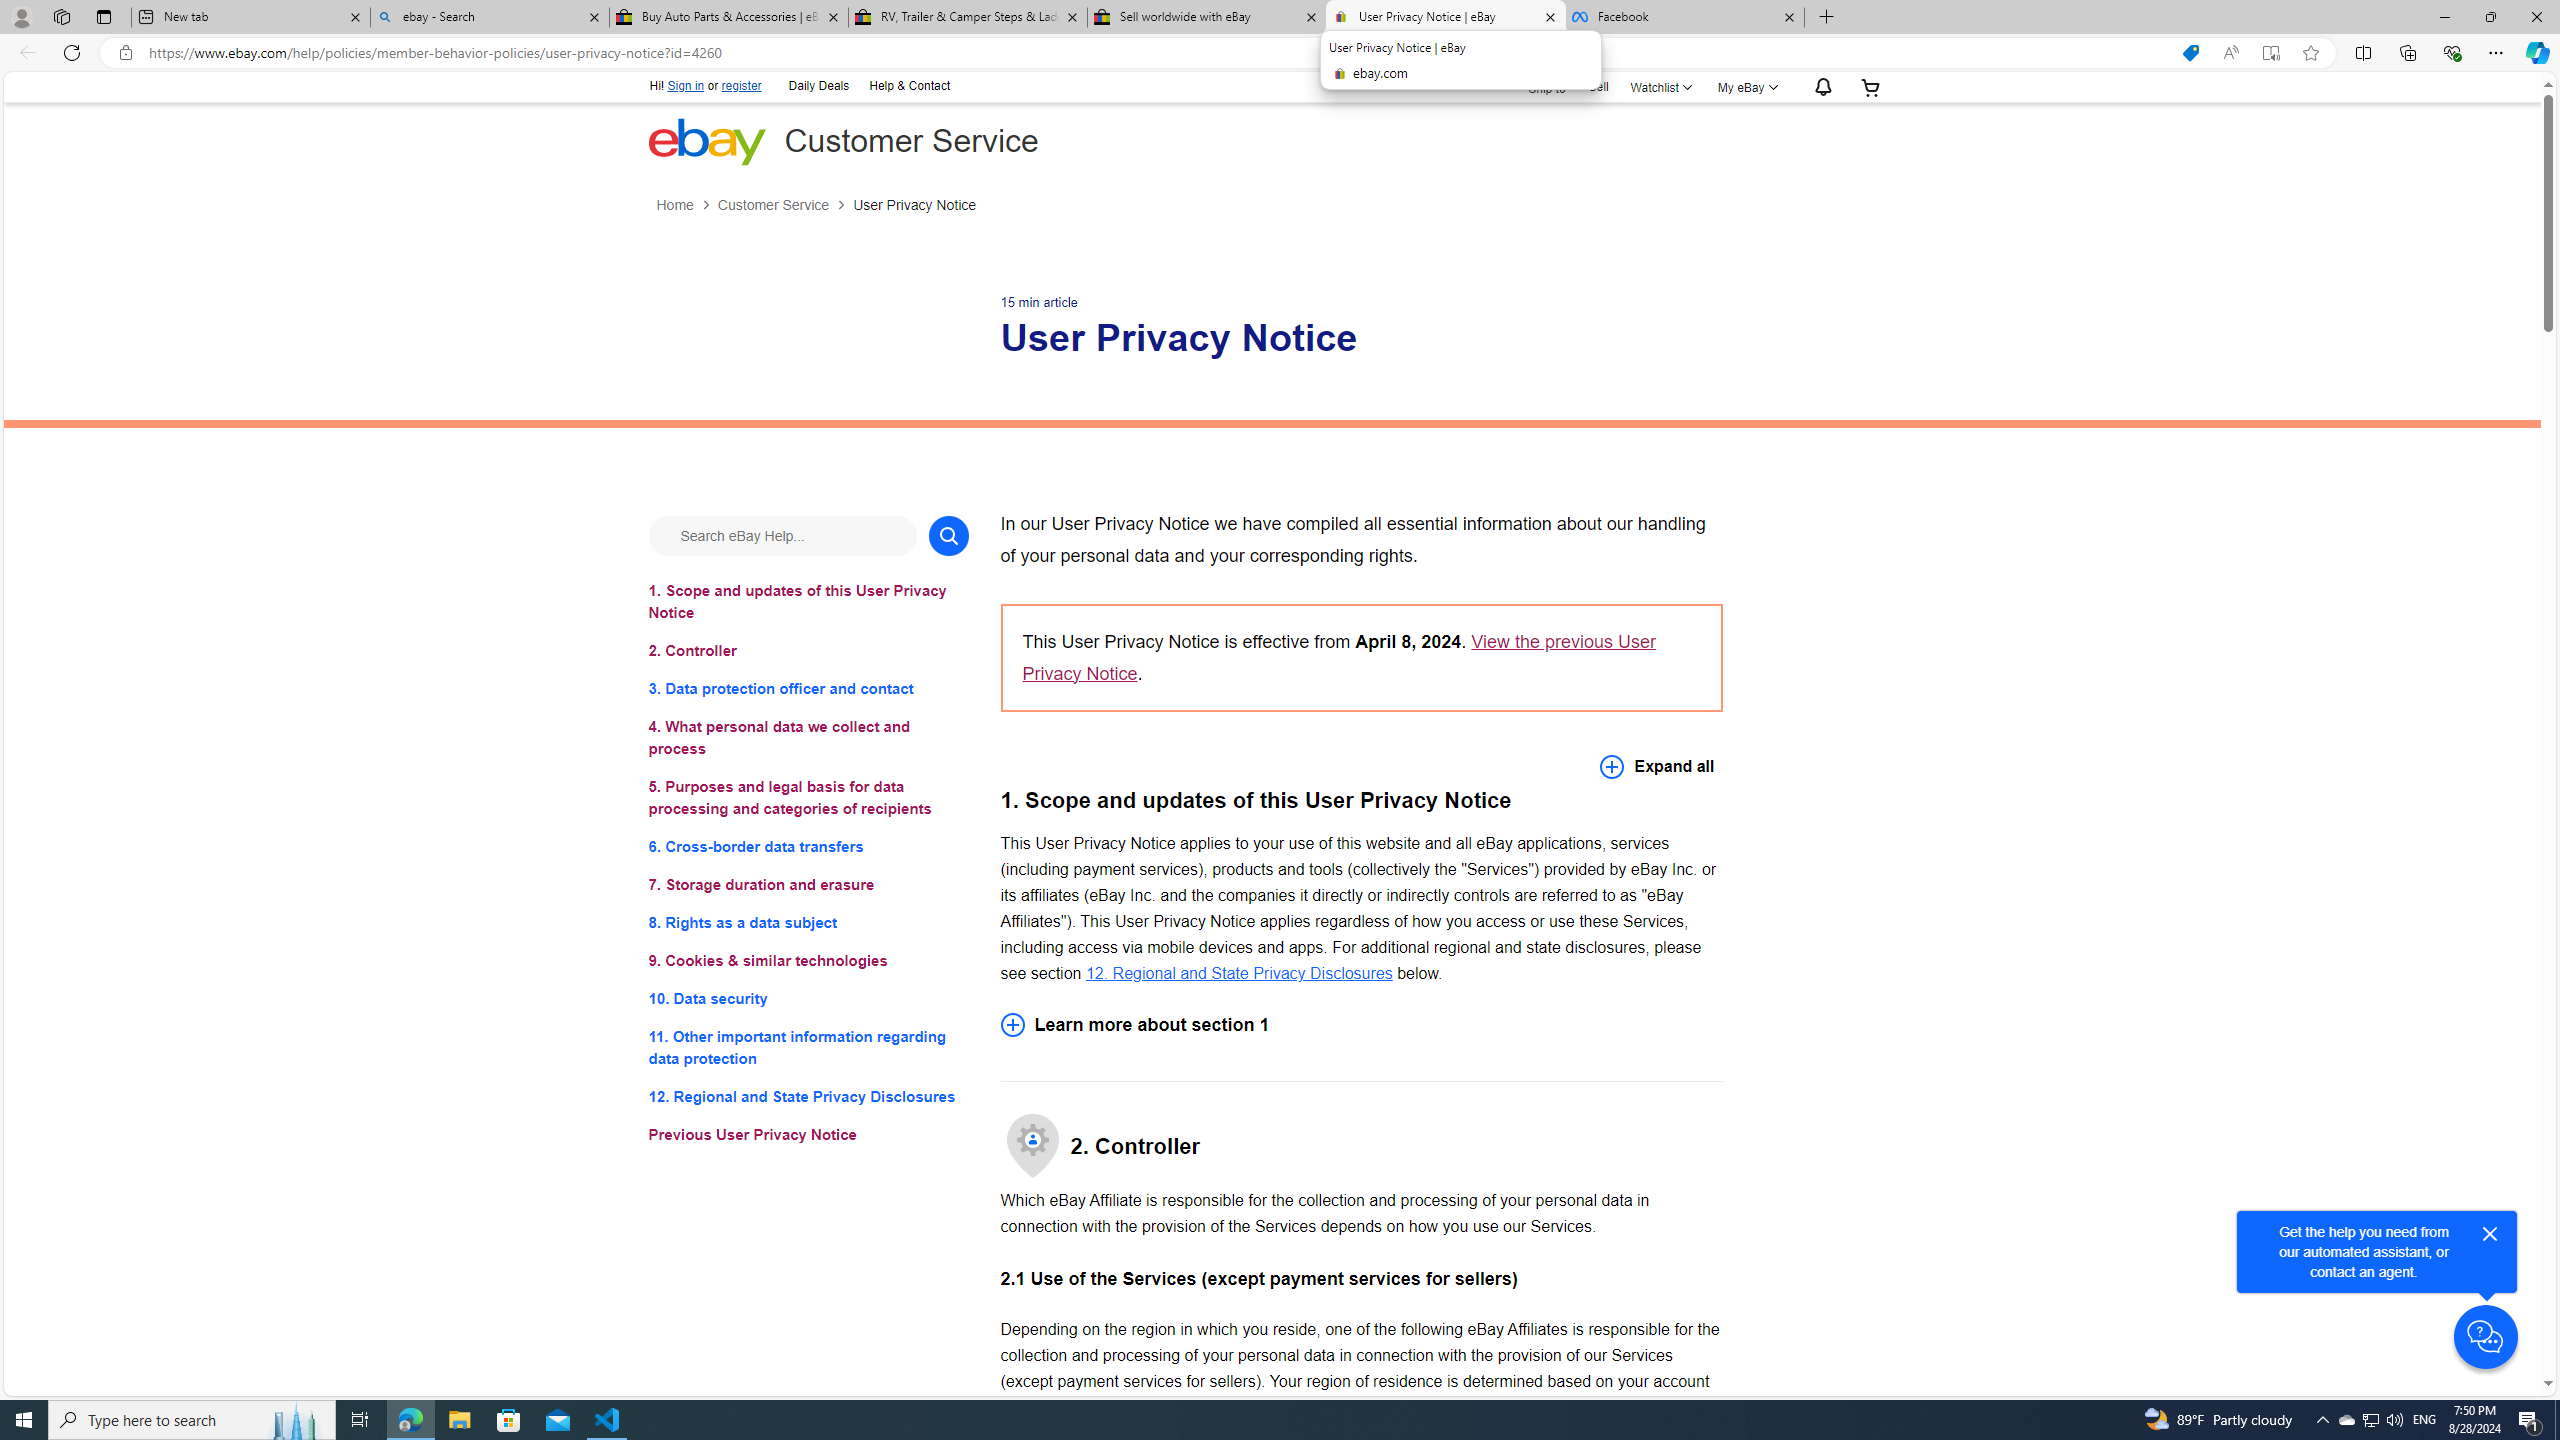 This screenshot has height=1440, width=2560. Describe the element at coordinates (808, 998) in the screenshot. I see `10. Data security` at that location.